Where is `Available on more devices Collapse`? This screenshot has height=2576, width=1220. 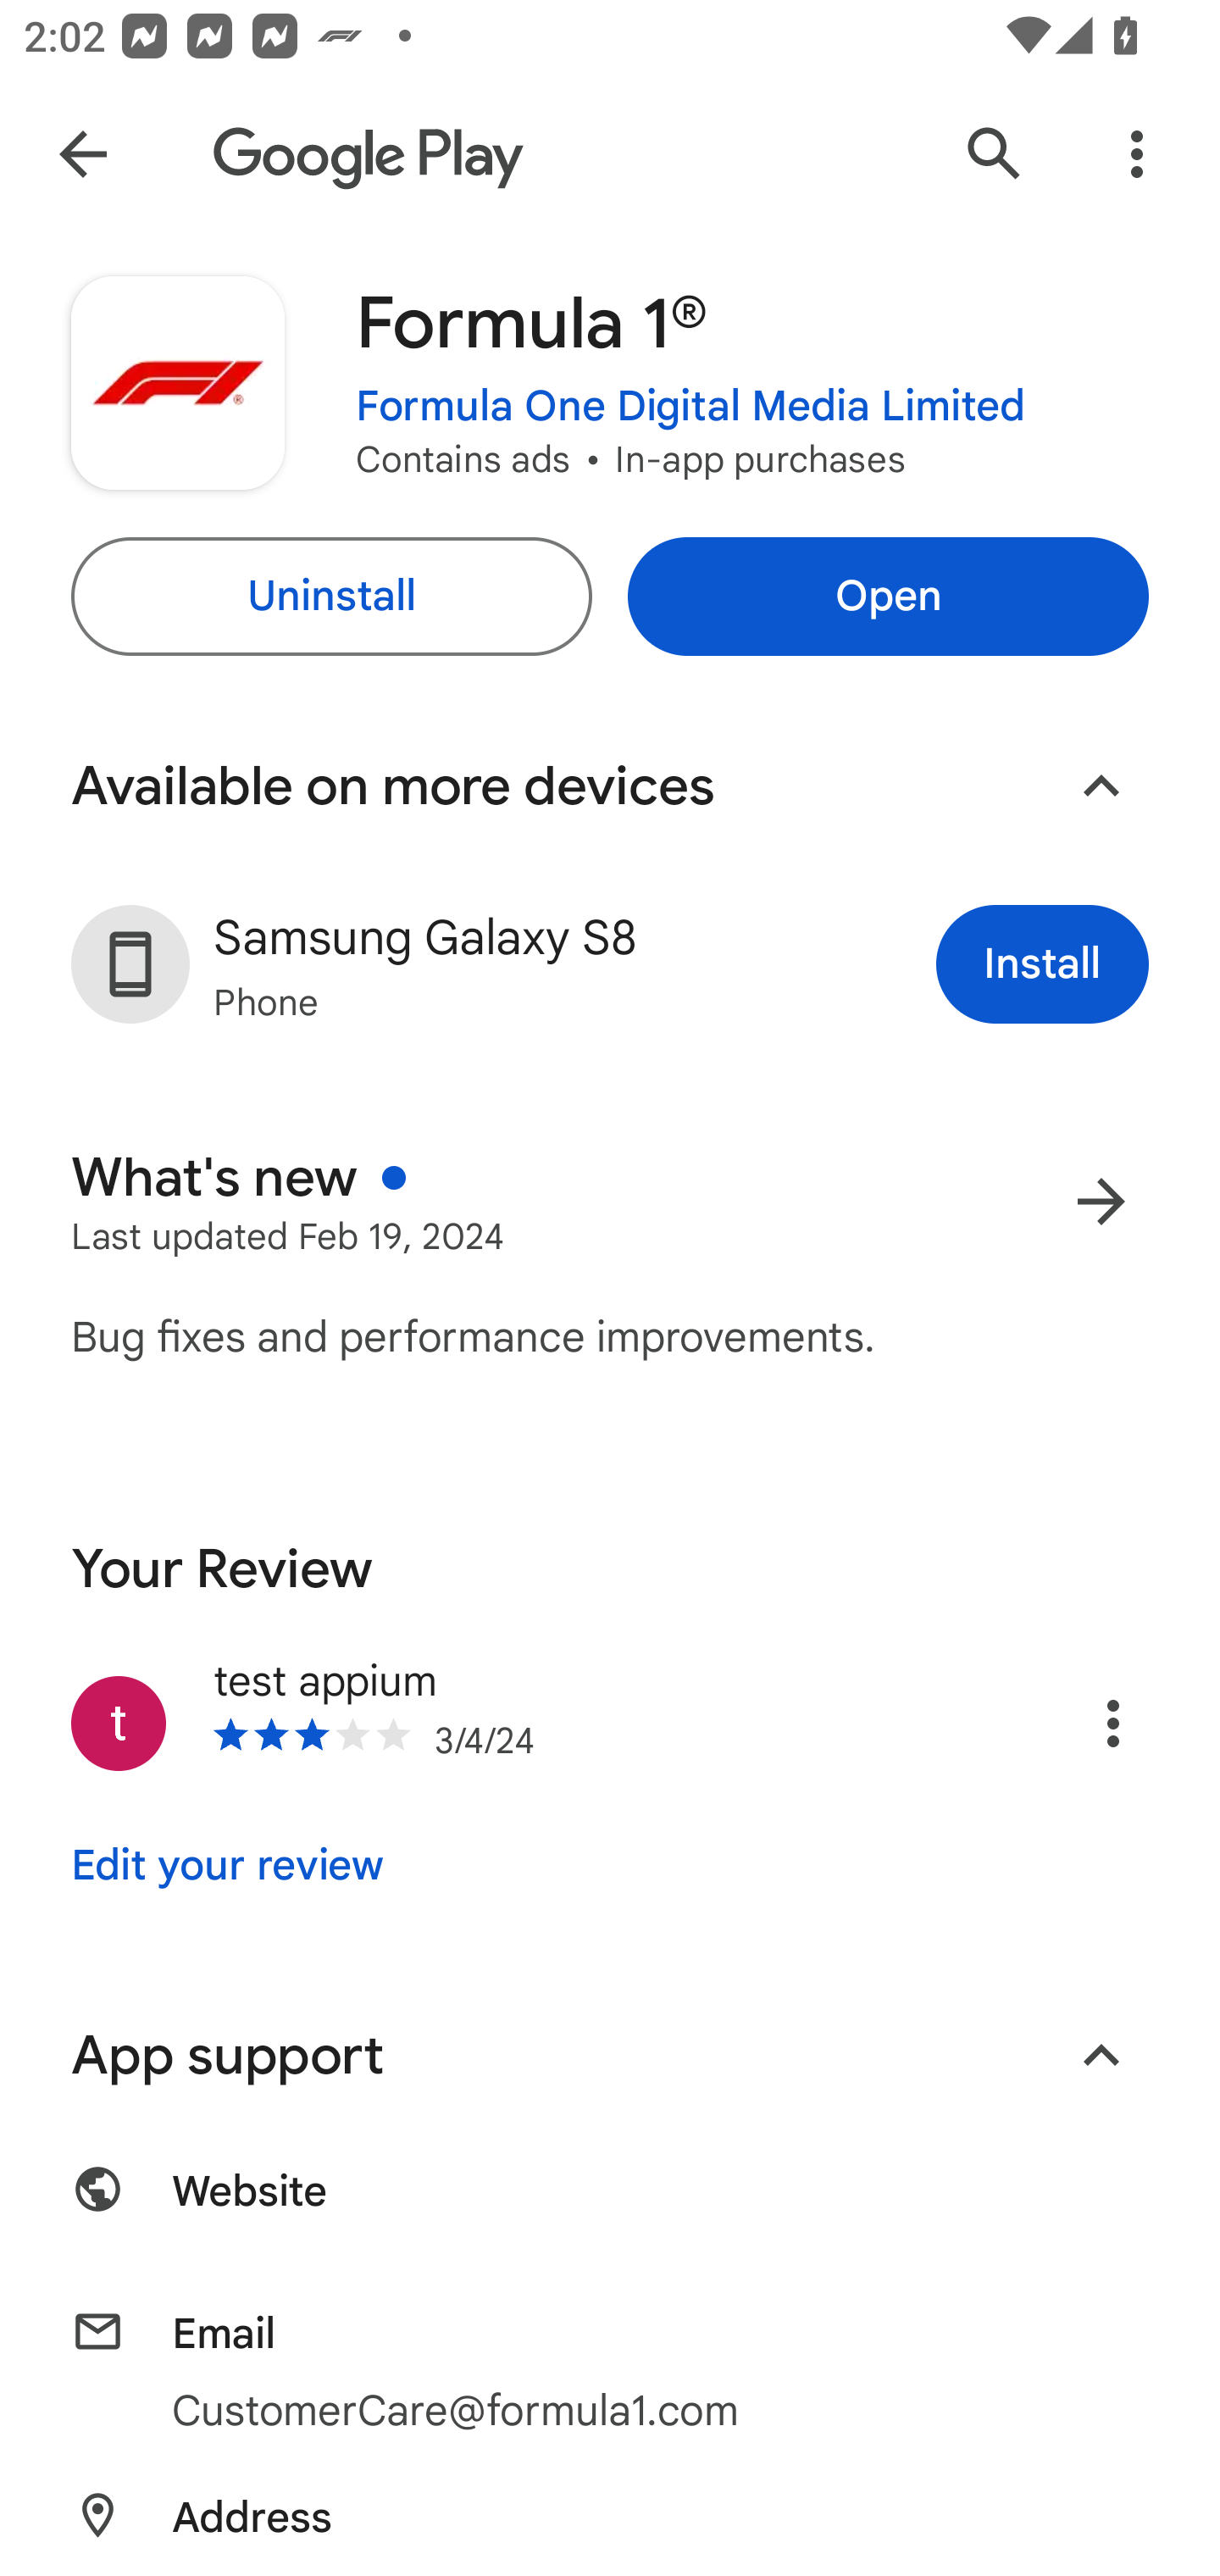
Available on more devices Collapse is located at coordinates (610, 786).